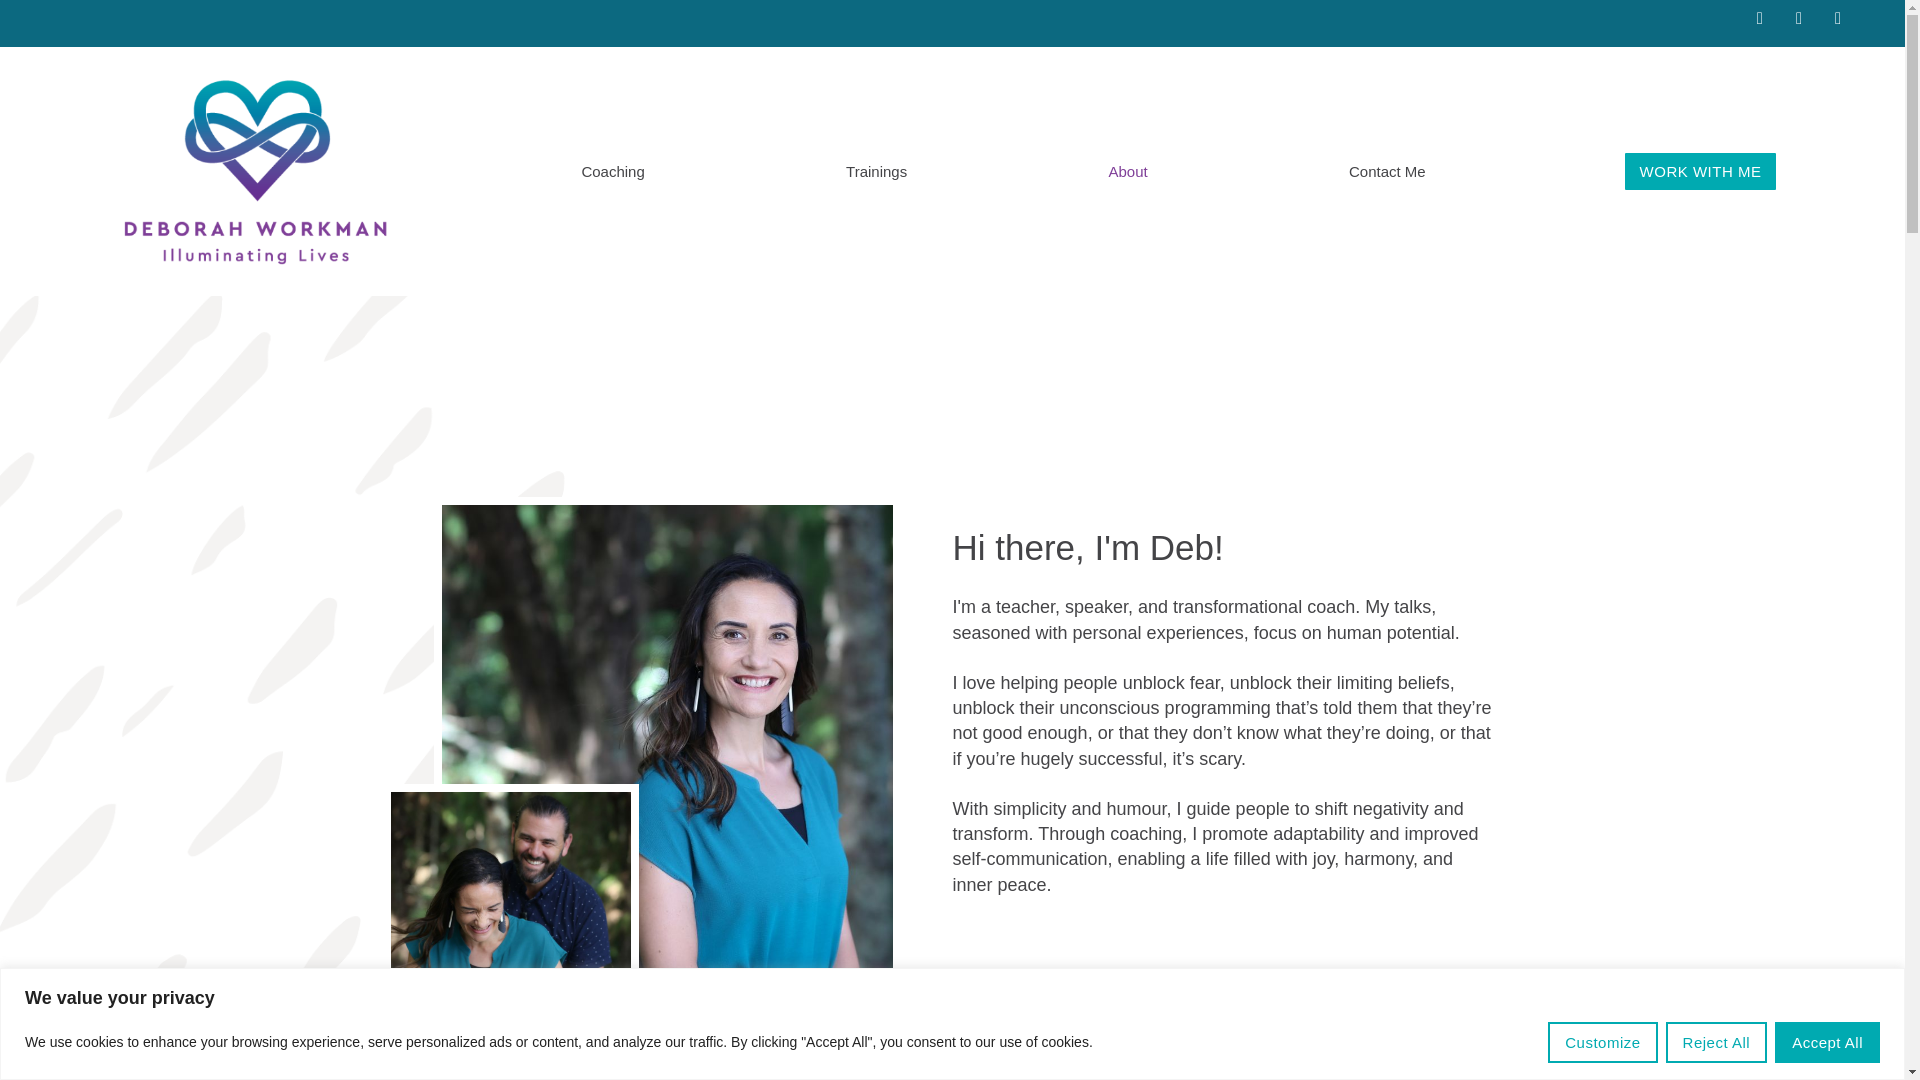 Image resolution: width=1920 pixels, height=1080 pixels. Describe the element at coordinates (1602, 1026) in the screenshot. I see `Customize` at that location.